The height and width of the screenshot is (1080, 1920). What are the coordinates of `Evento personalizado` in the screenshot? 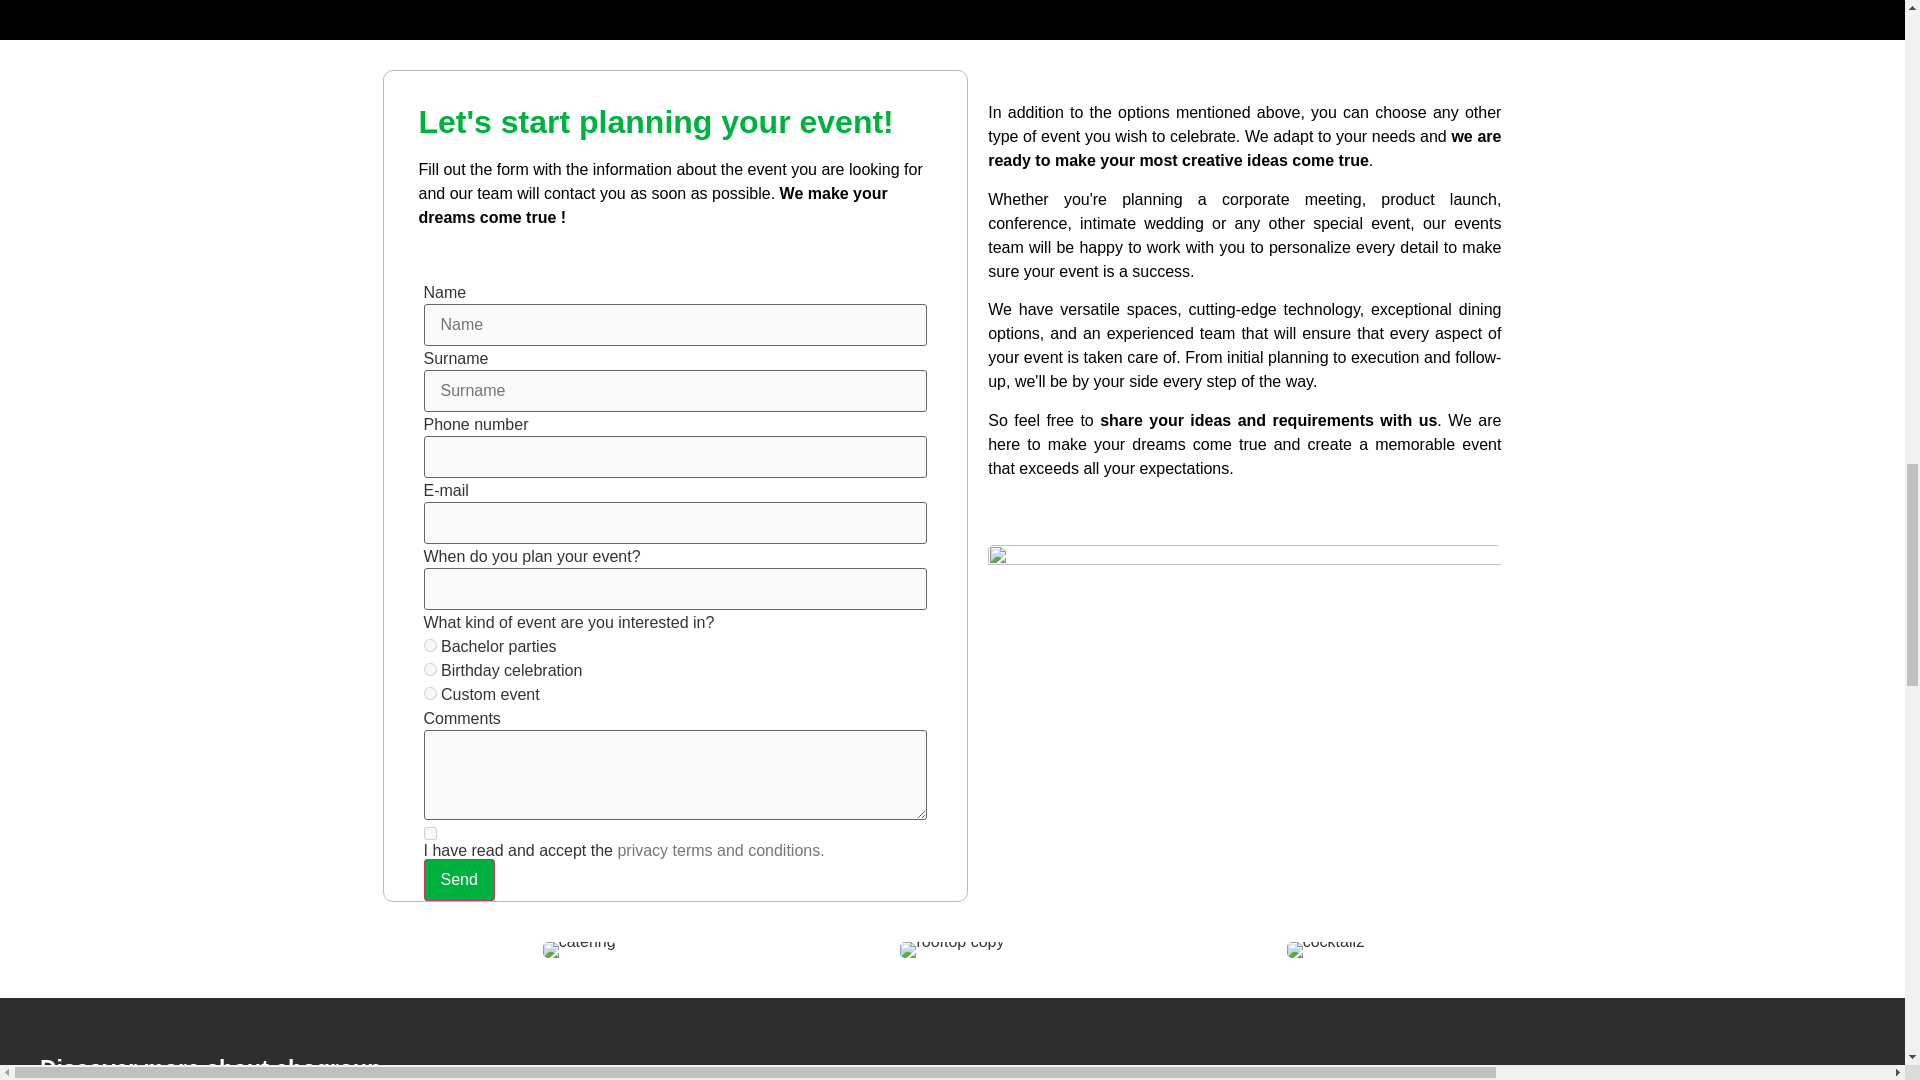 It's located at (430, 692).